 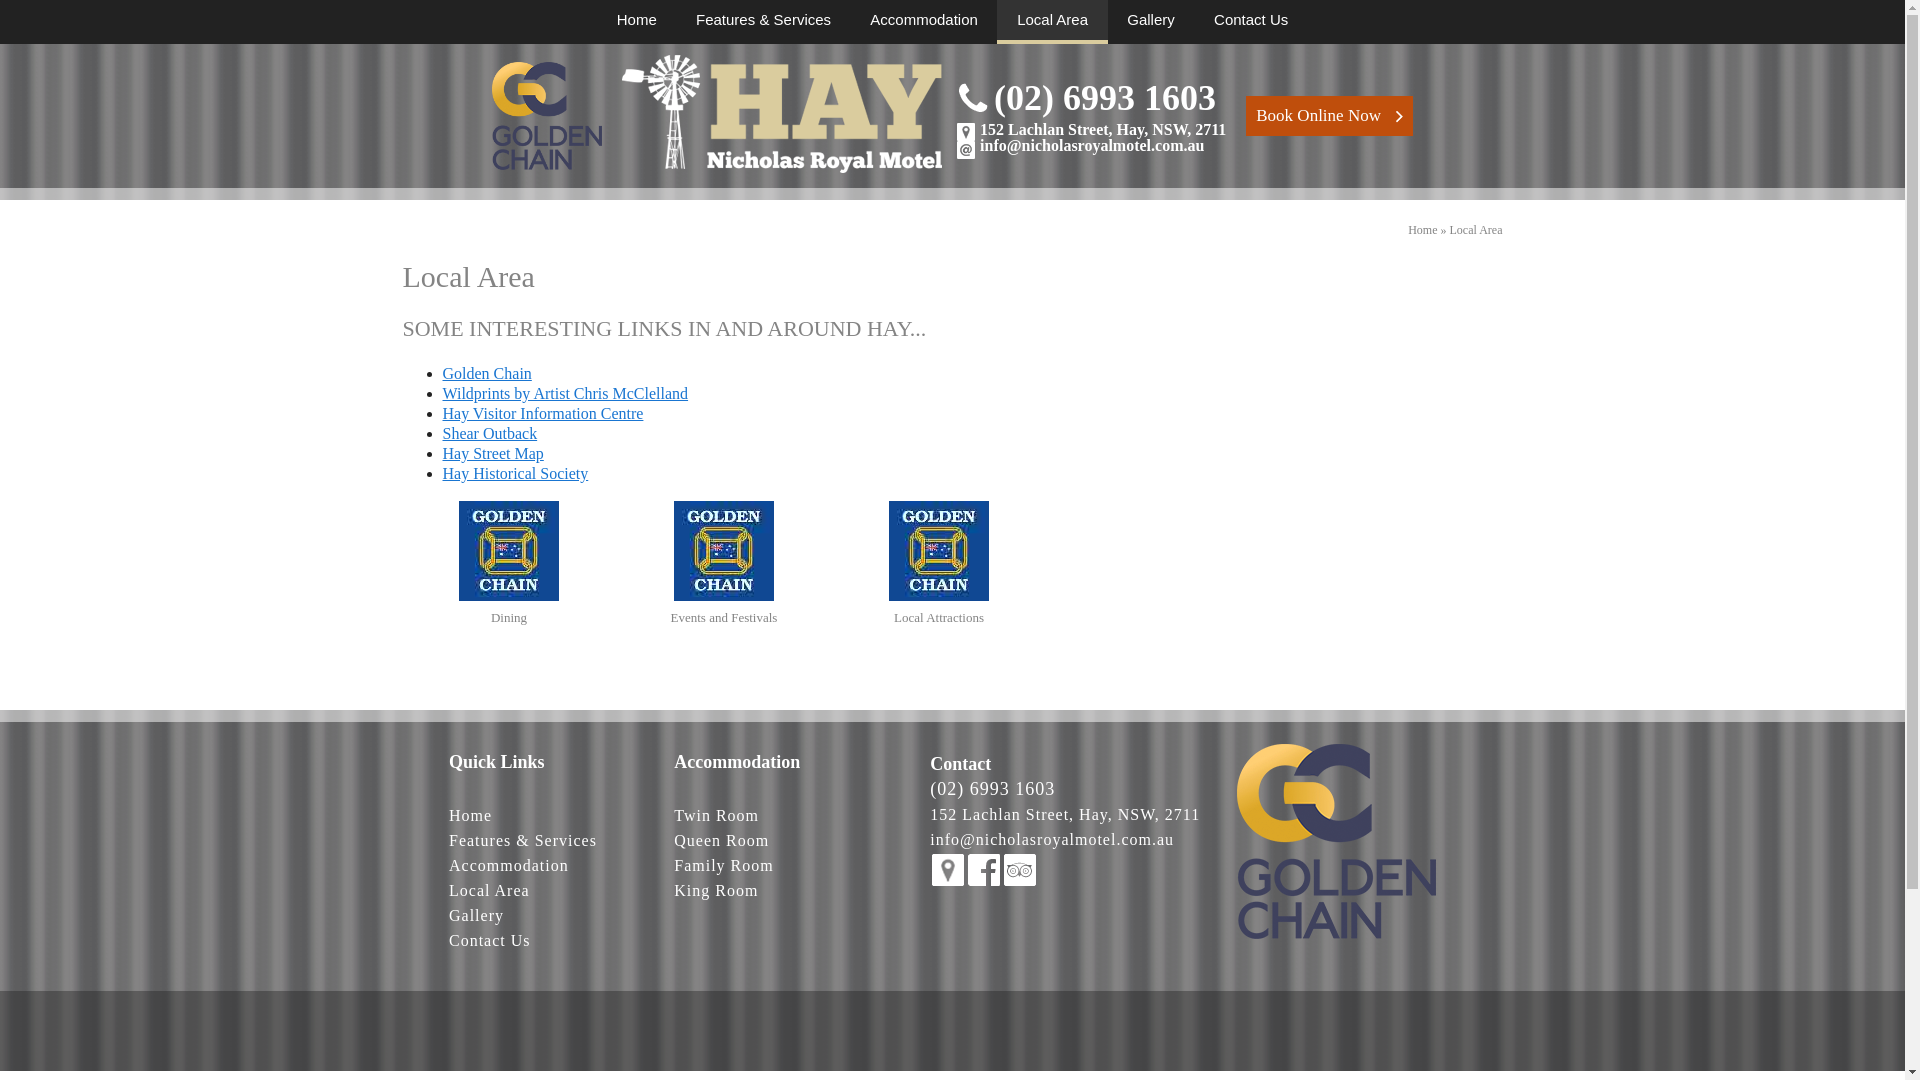 I want to click on 152 Lachlan Street, Hay, NSW, 2711, so click(x=1065, y=814).